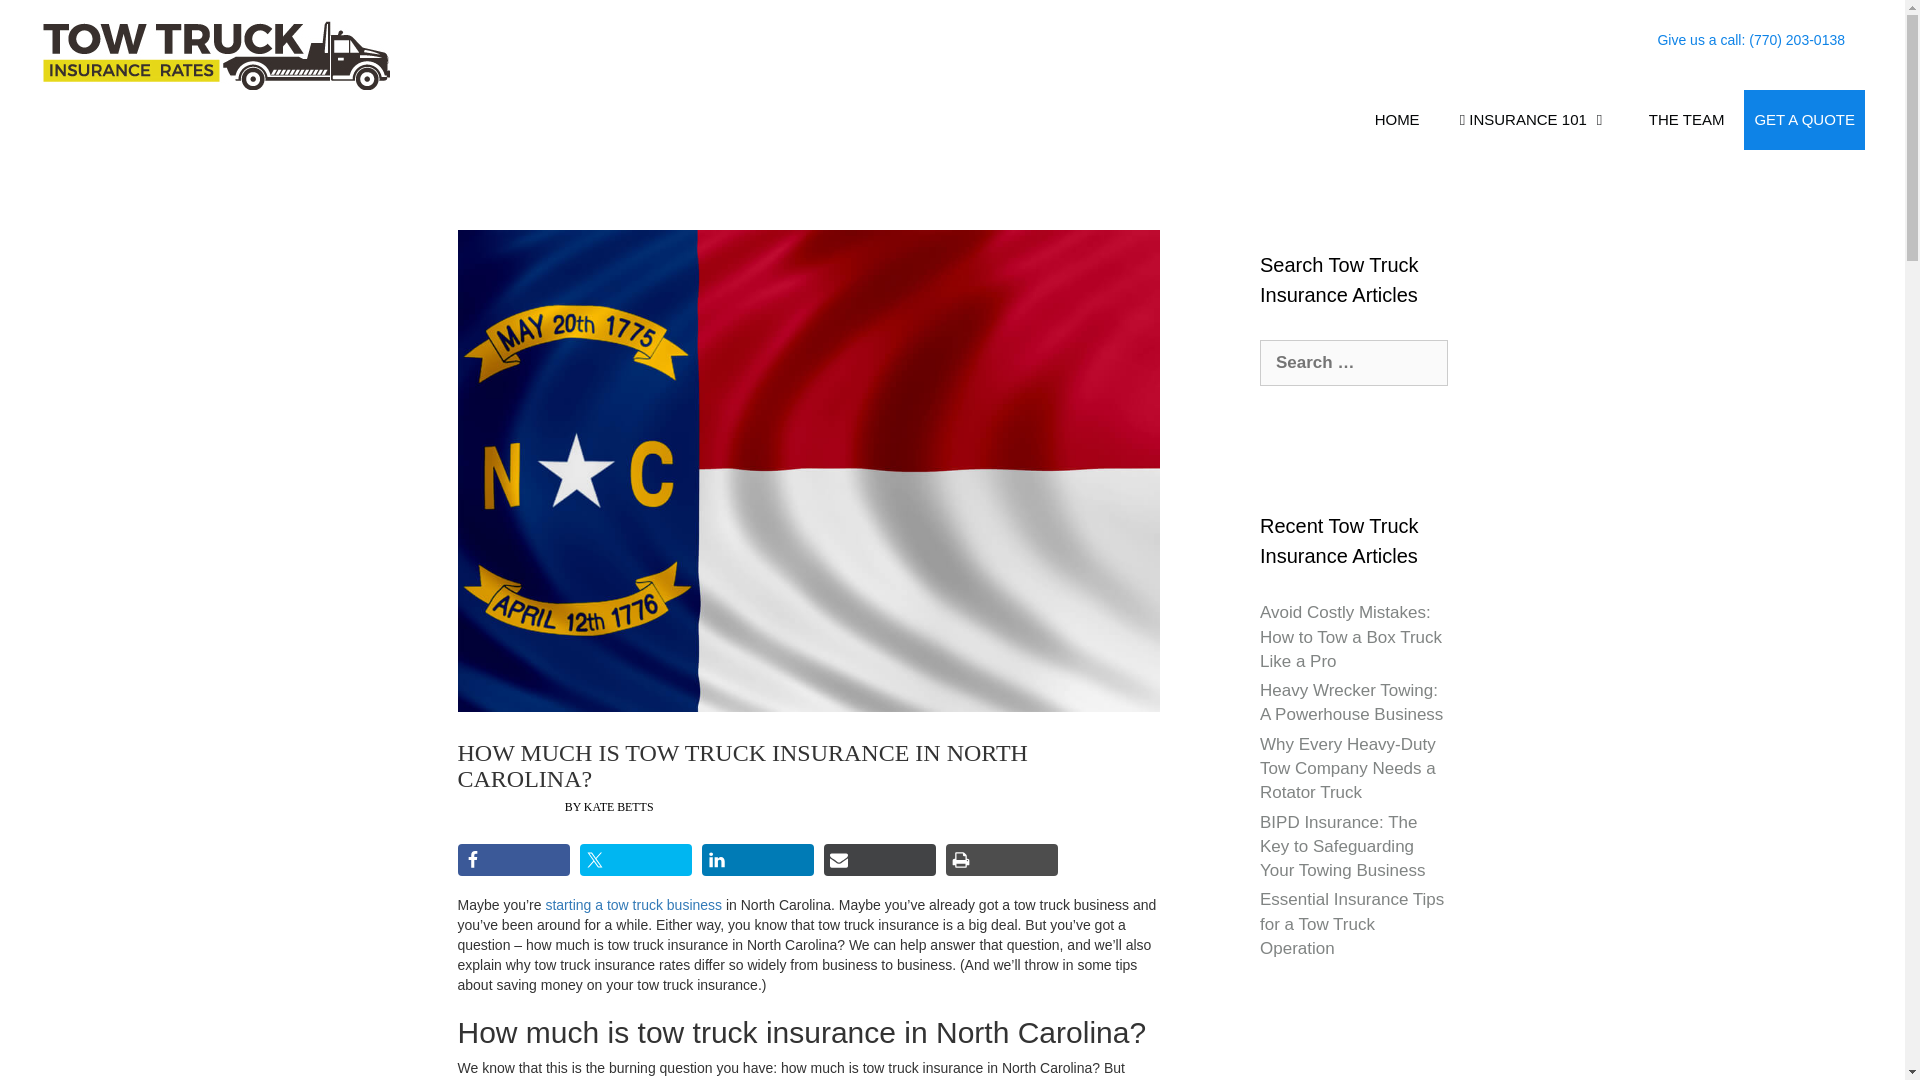  Describe the element at coordinates (758, 859) in the screenshot. I see `Share on LinkedIn` at that location.